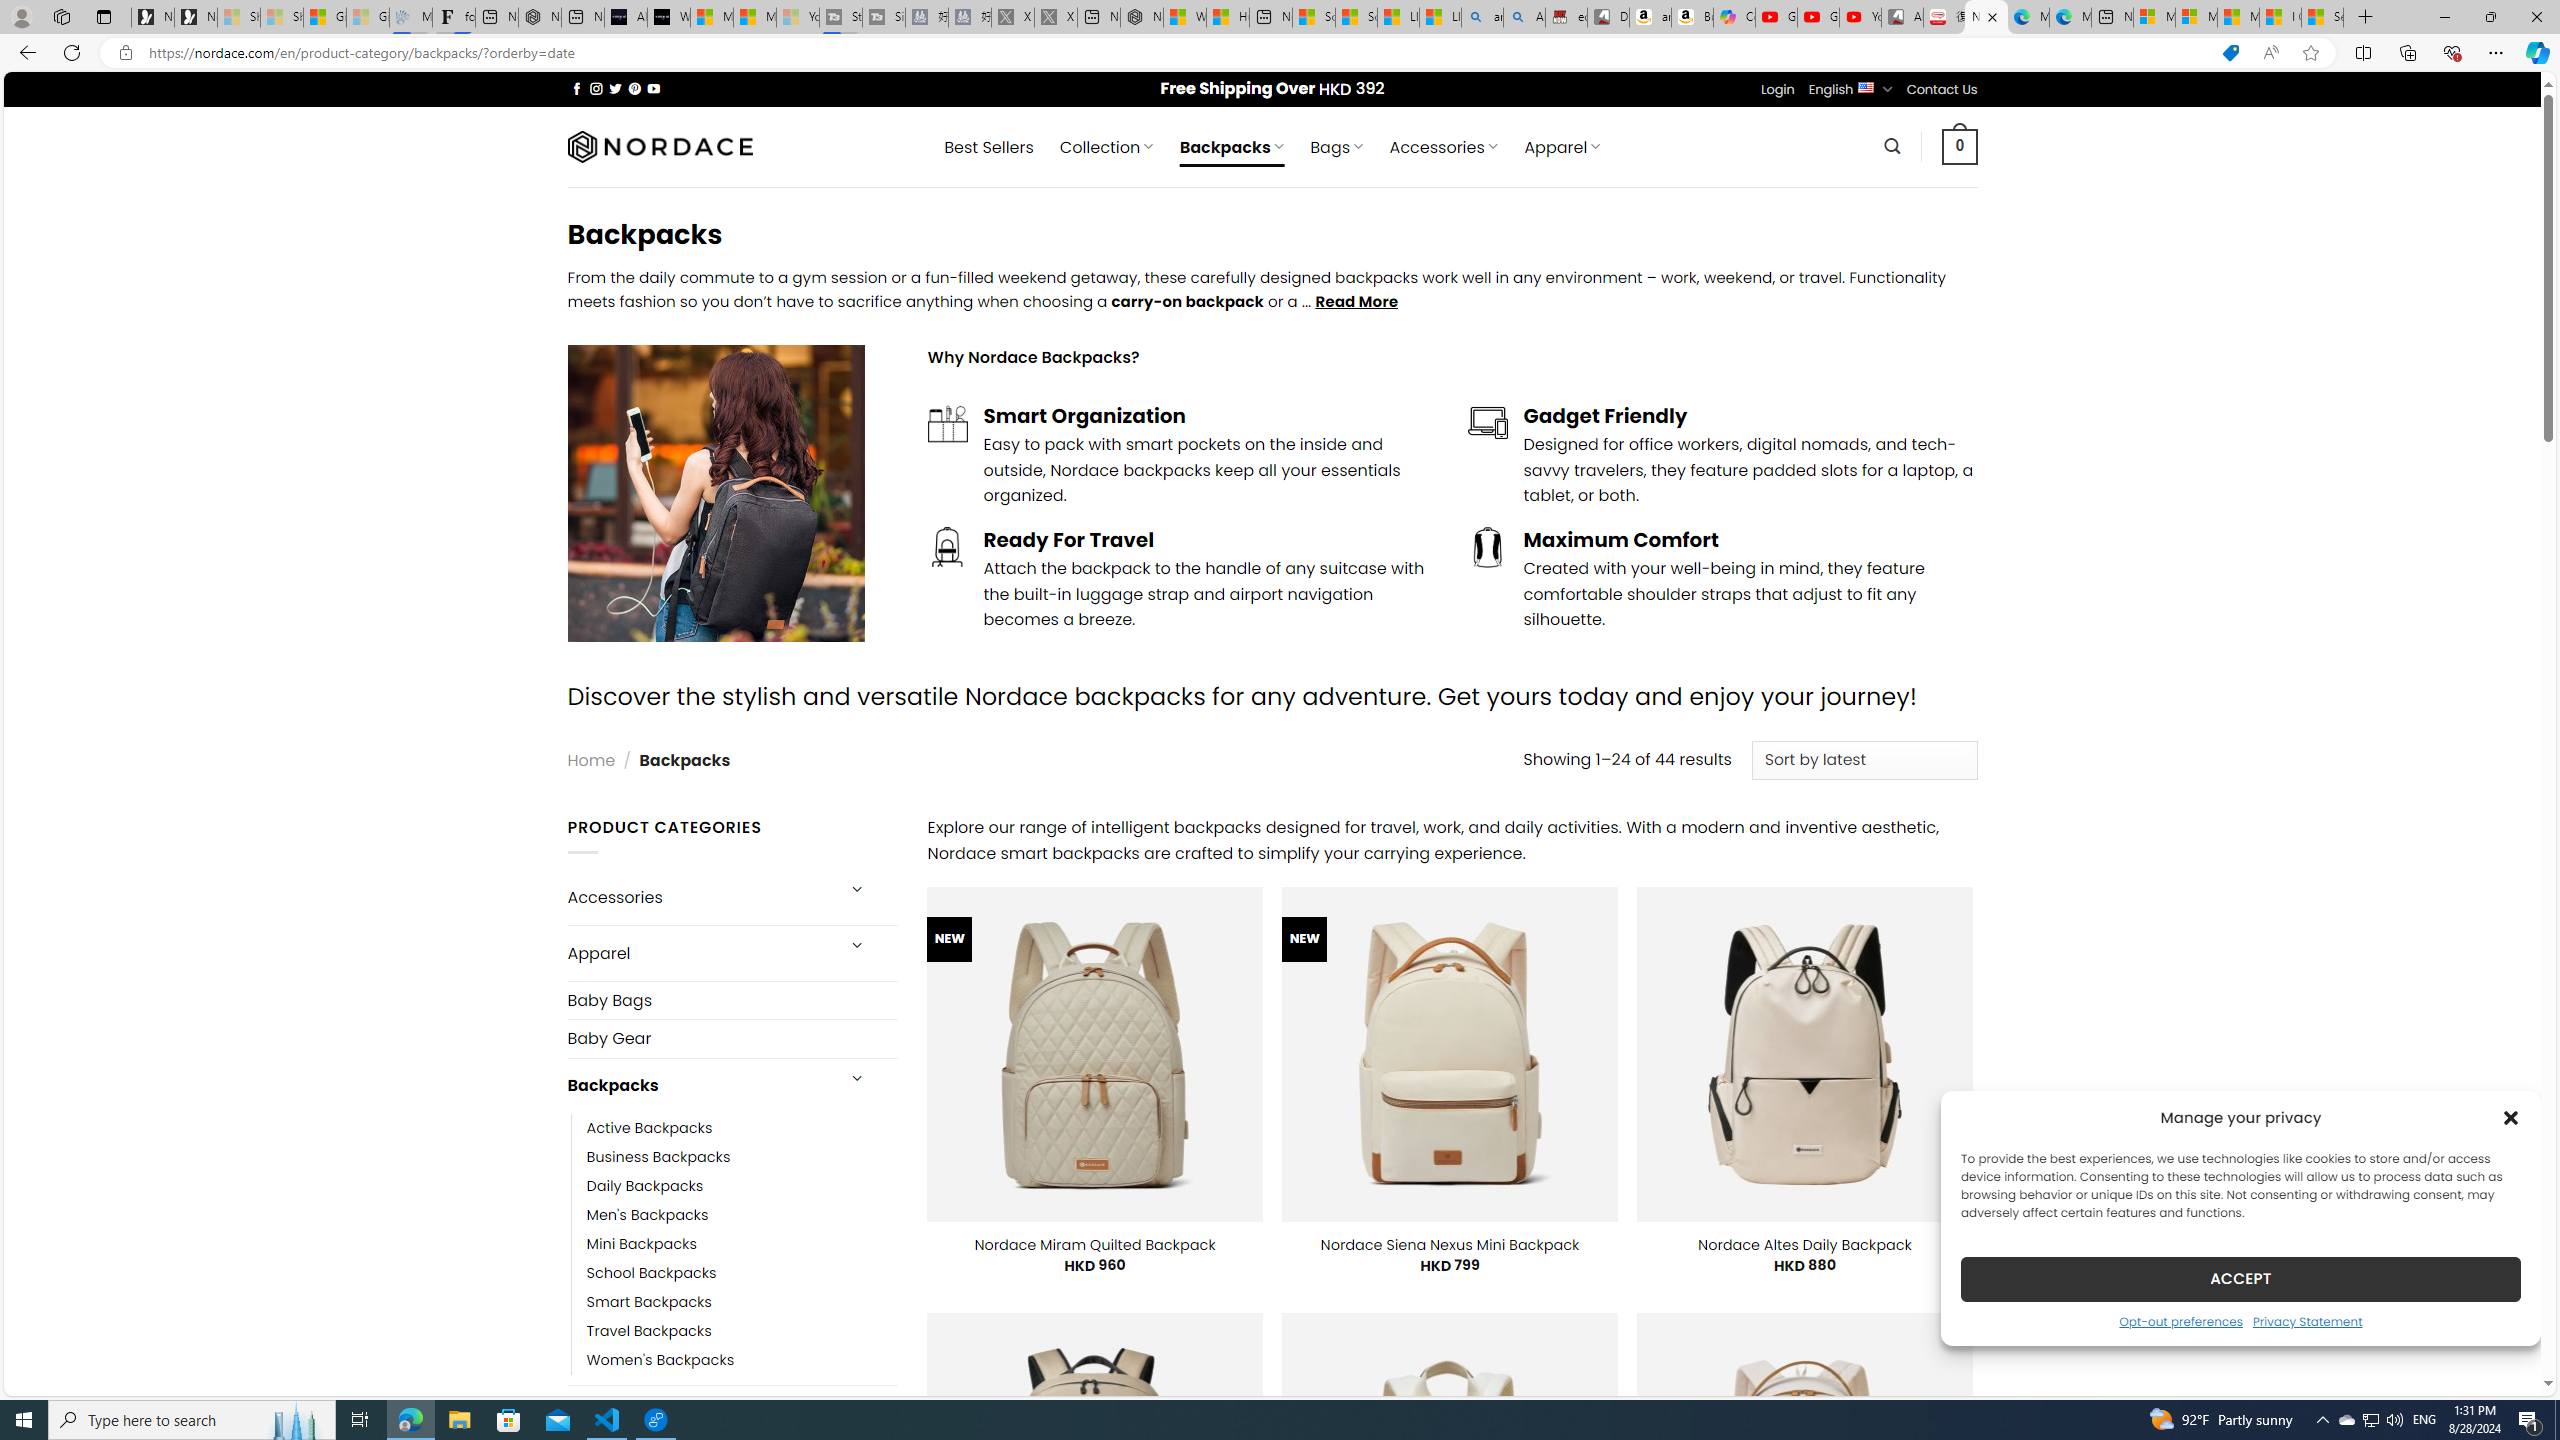 The image size is (2560, 1440). What do you see at coordinates (648, 1214) in the screenshot?
I see `Men's Backpacks` at bounding box center [648, 1214].